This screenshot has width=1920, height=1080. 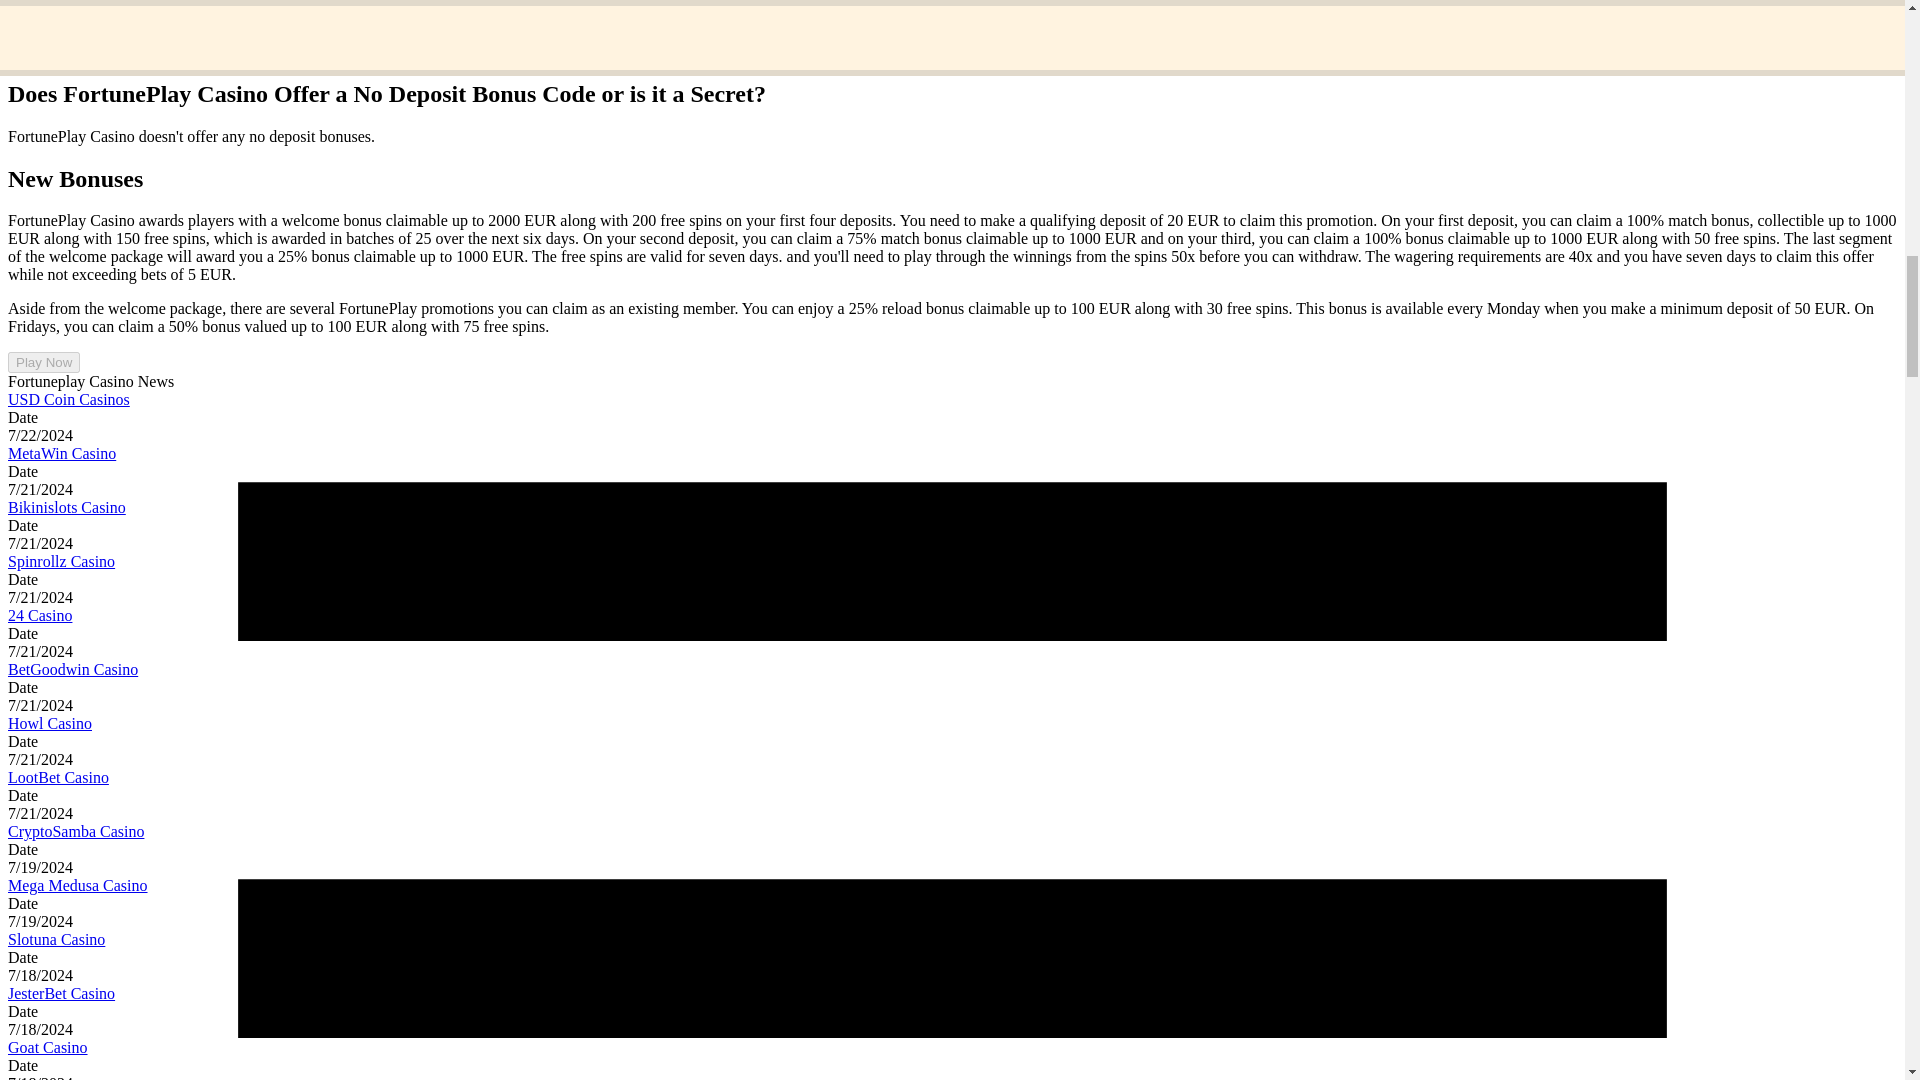 What do you see at coordinates (72, 669) in the screenshot?
I see `BetGoodwin Casino` at bounding box center [72, 669].